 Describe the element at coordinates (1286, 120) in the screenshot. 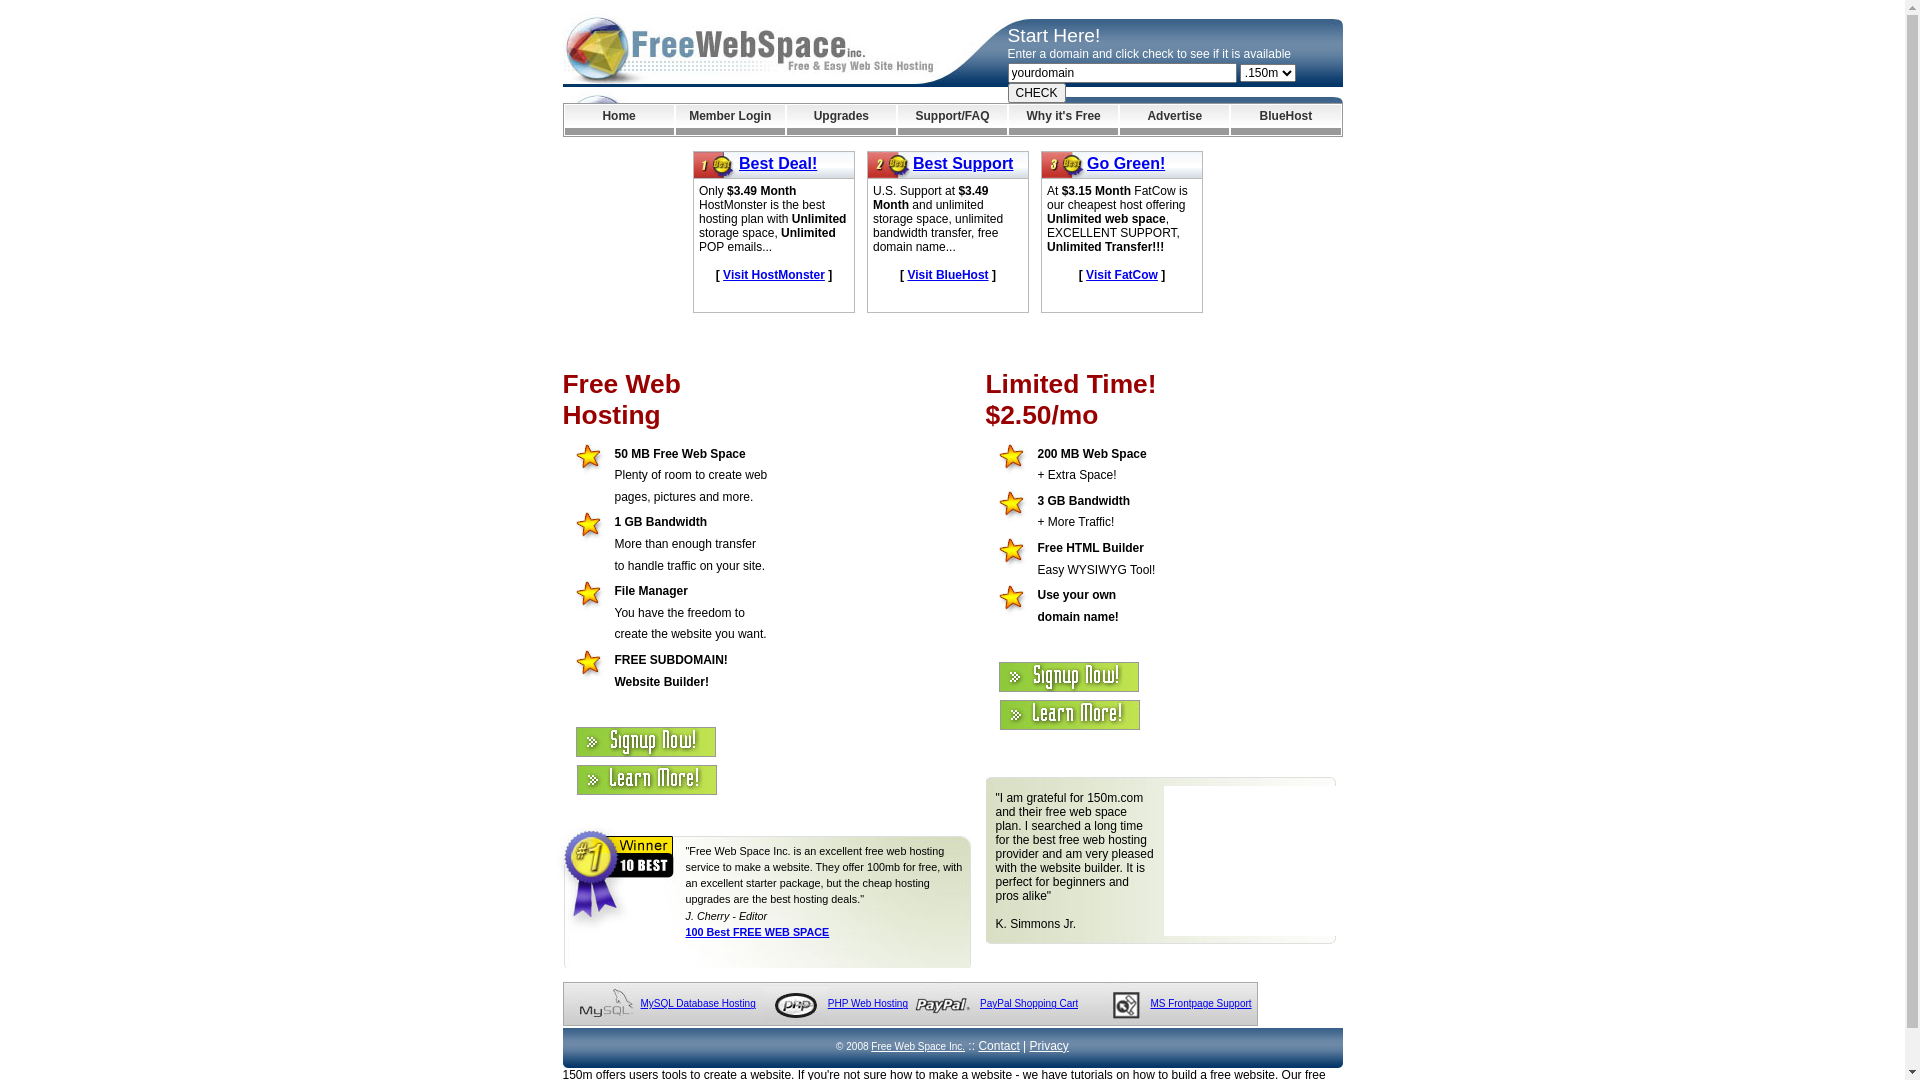

I see `BlueHost` at that location.